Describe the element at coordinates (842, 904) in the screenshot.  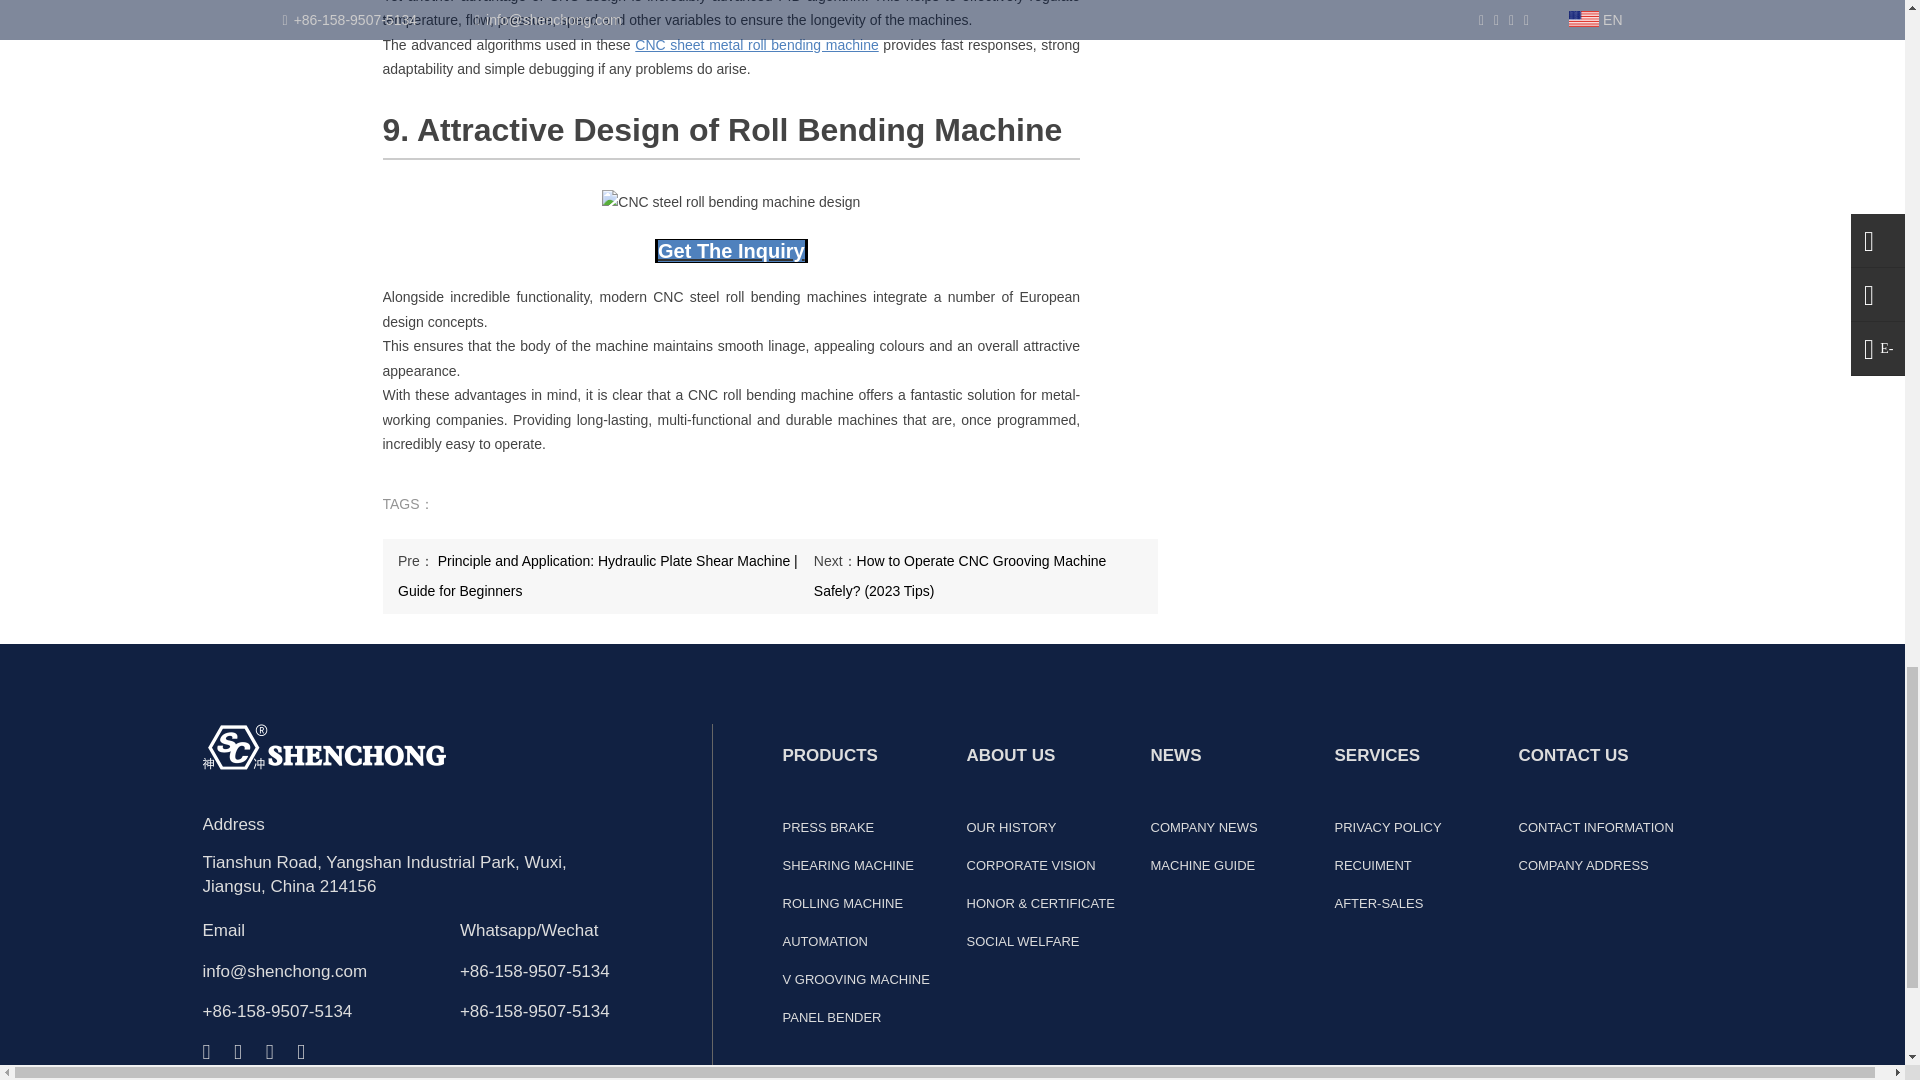
I see `ROLLING MACHINE` at that location.